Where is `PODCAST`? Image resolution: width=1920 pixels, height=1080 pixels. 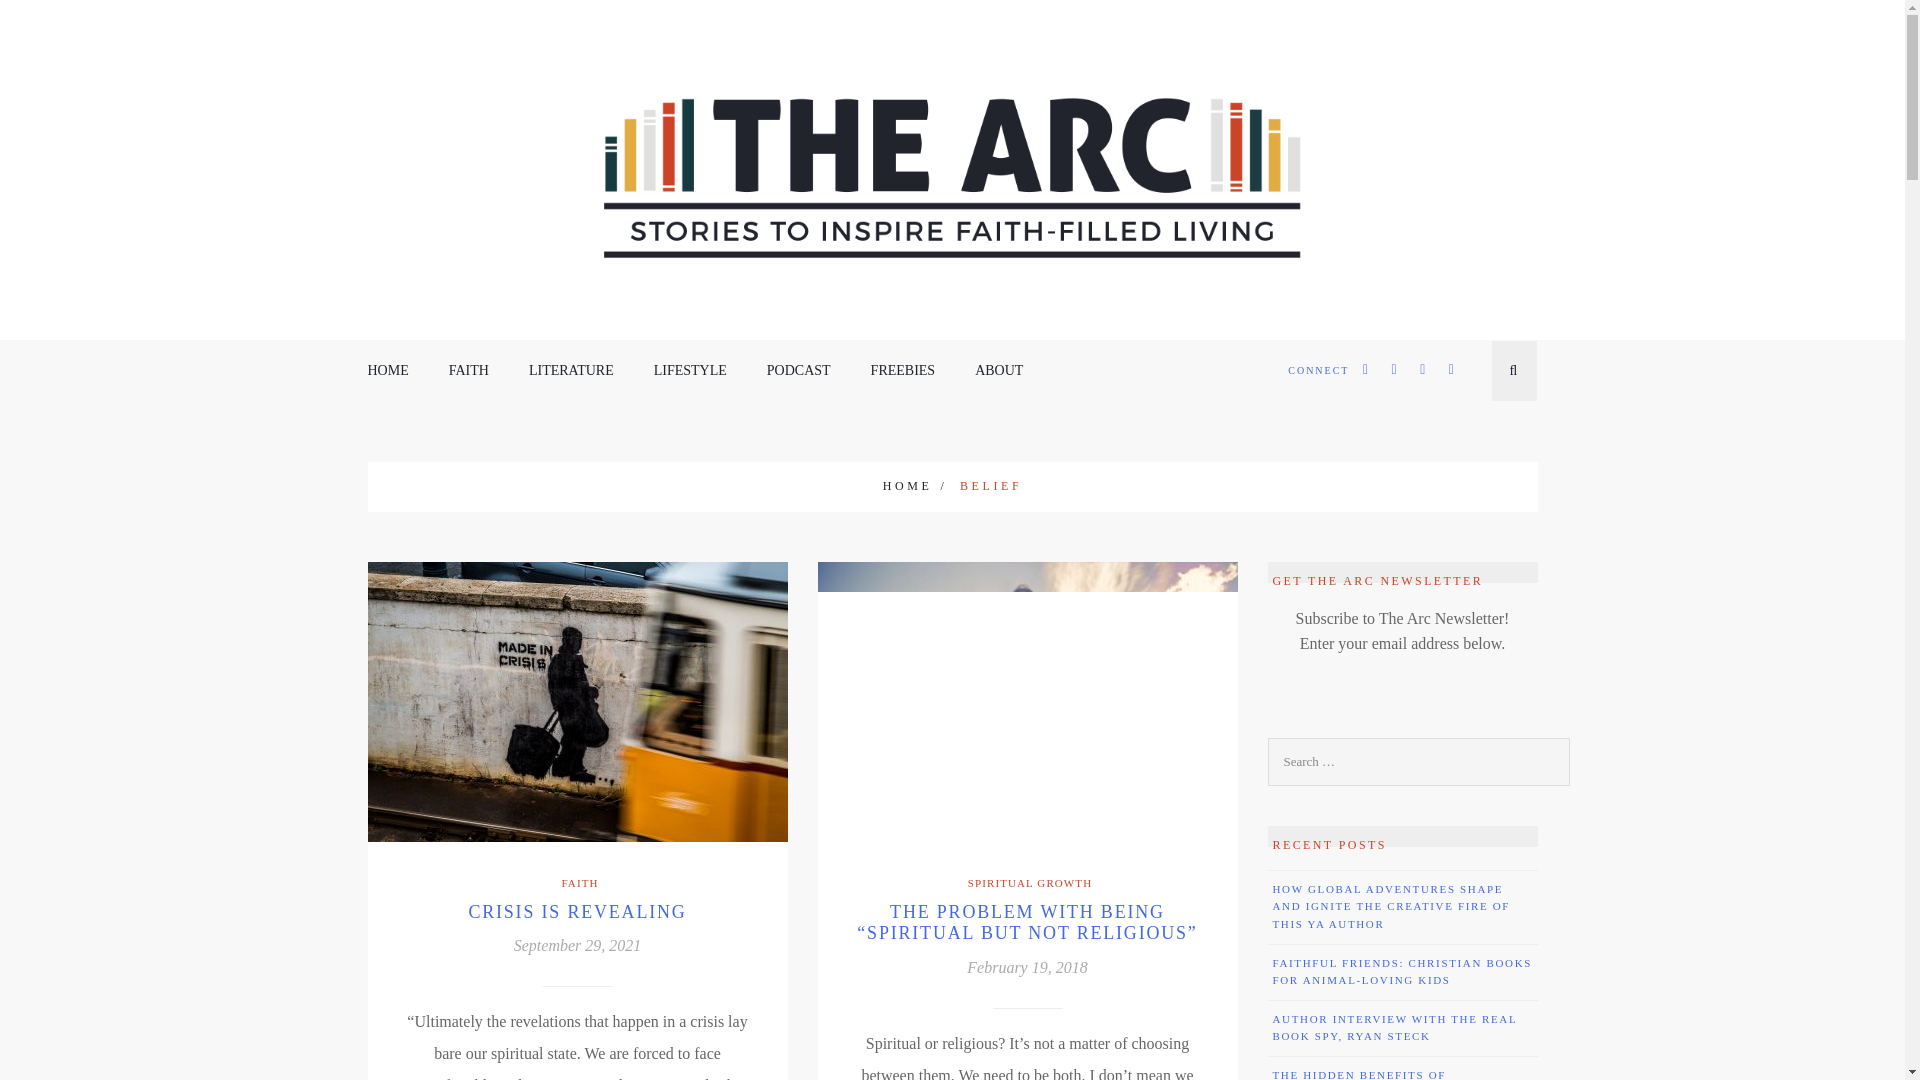
PODCAST is located at coordinates (798, 370).